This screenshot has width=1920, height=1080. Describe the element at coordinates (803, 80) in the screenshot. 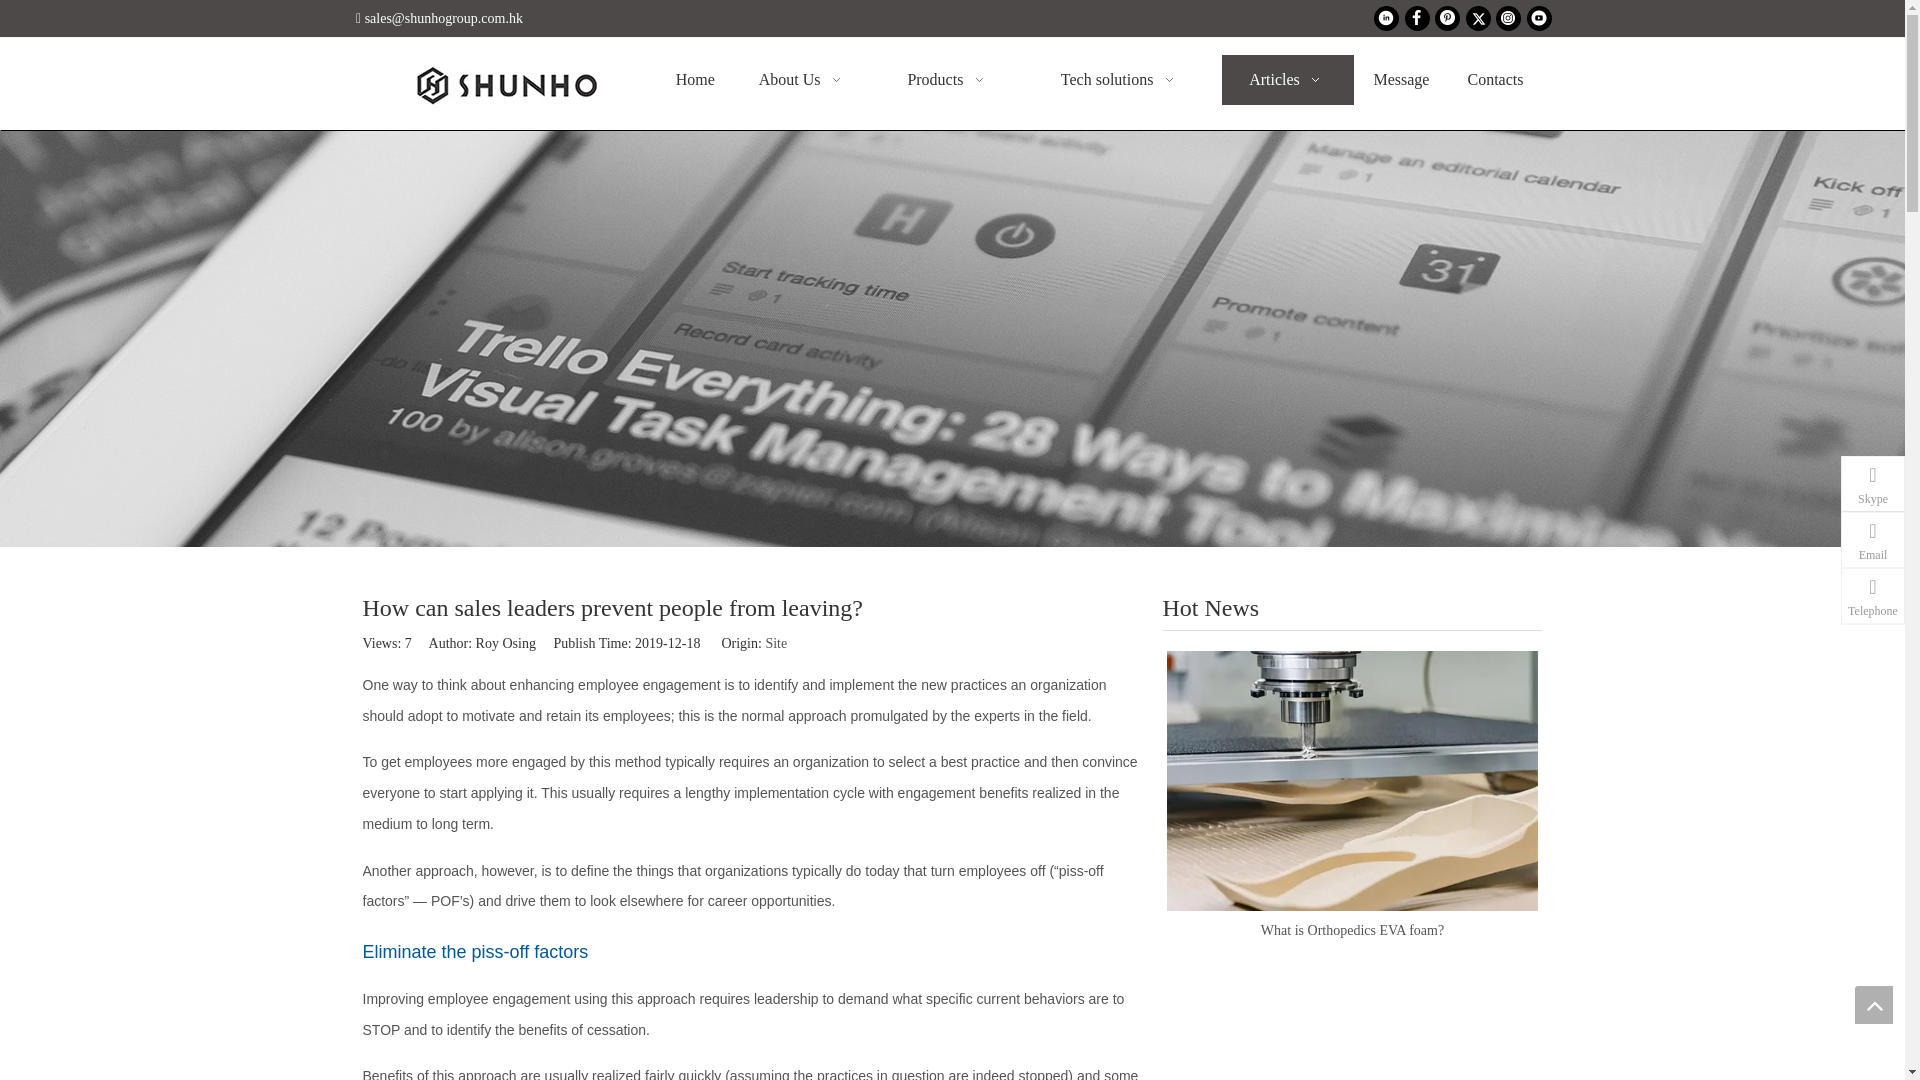

I see `About Us  ` at that location.